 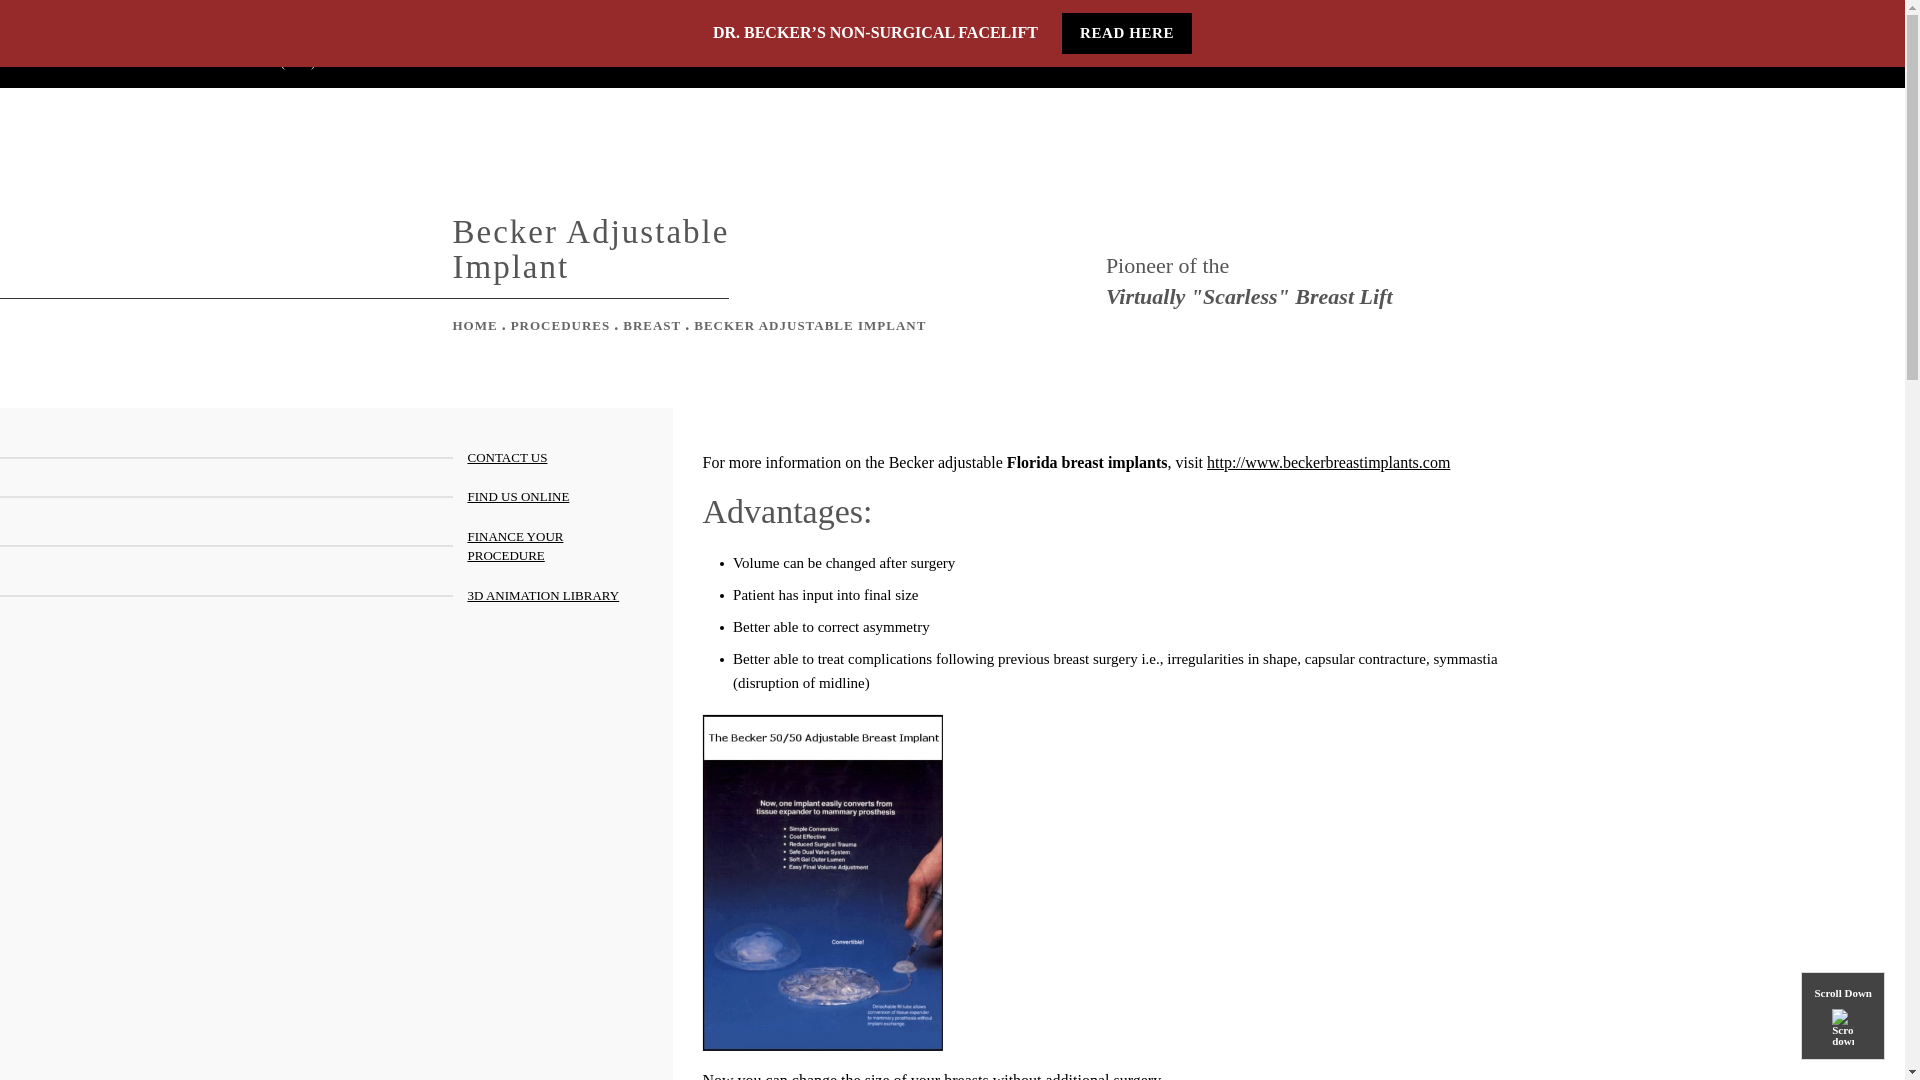 I want to click on ABOUT, so click(x=537, y=45).